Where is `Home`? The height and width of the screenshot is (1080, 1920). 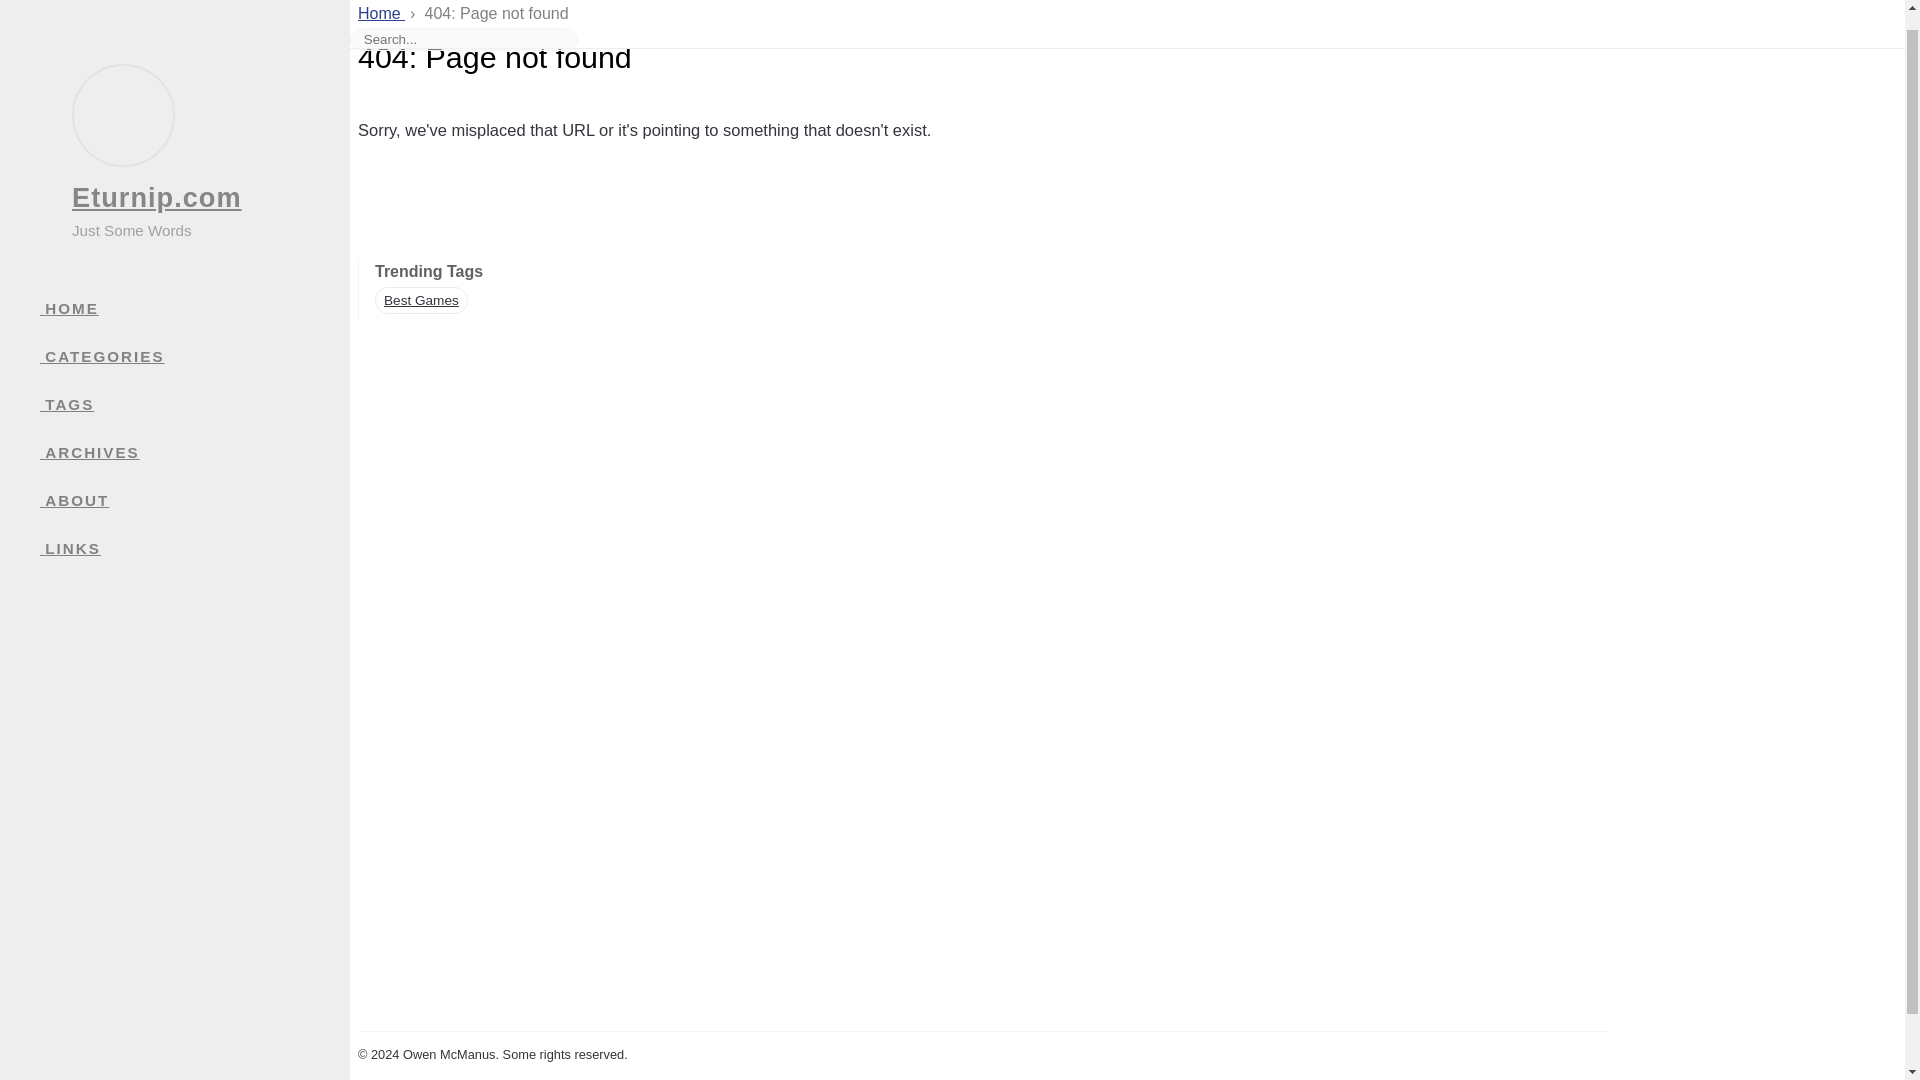 Home is located at coordinates (381, 2).